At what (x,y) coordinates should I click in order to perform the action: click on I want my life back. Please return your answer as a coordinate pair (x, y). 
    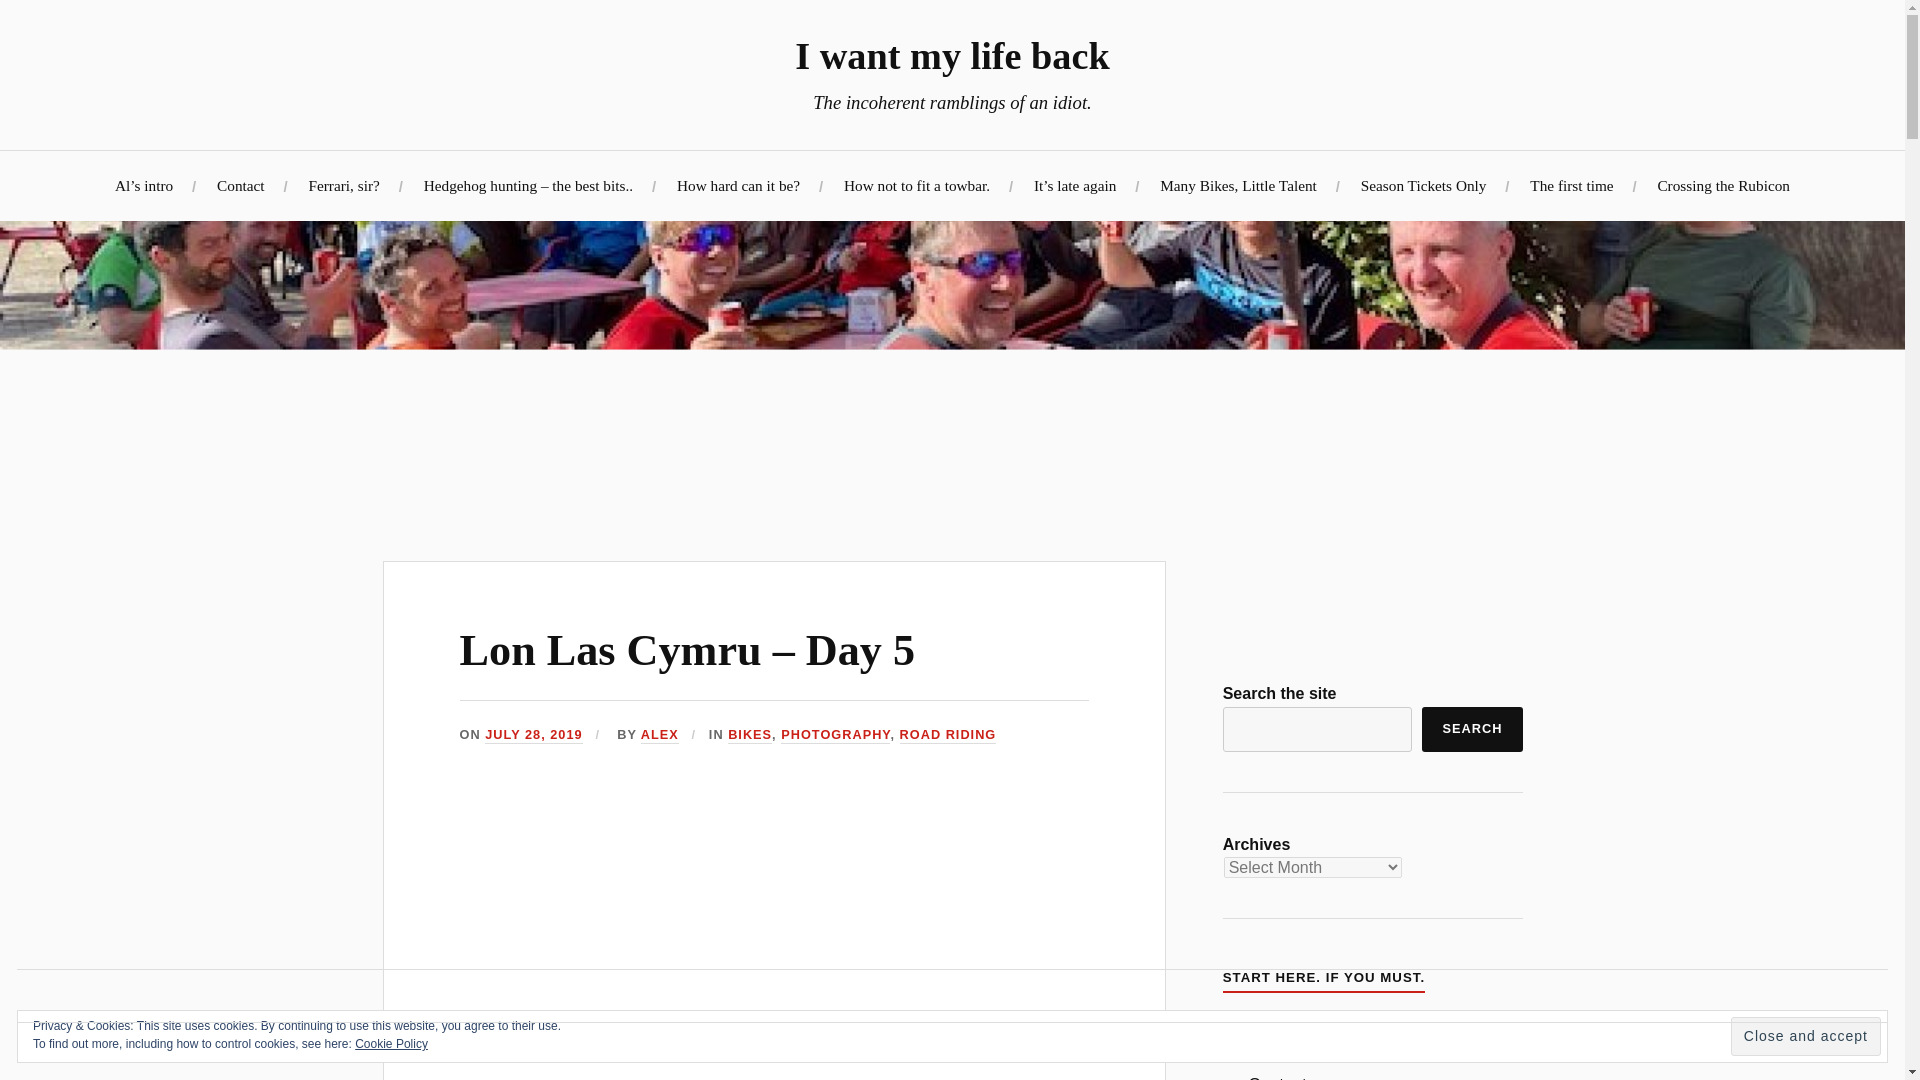
    Looking at the image, I should click on (952, 55).